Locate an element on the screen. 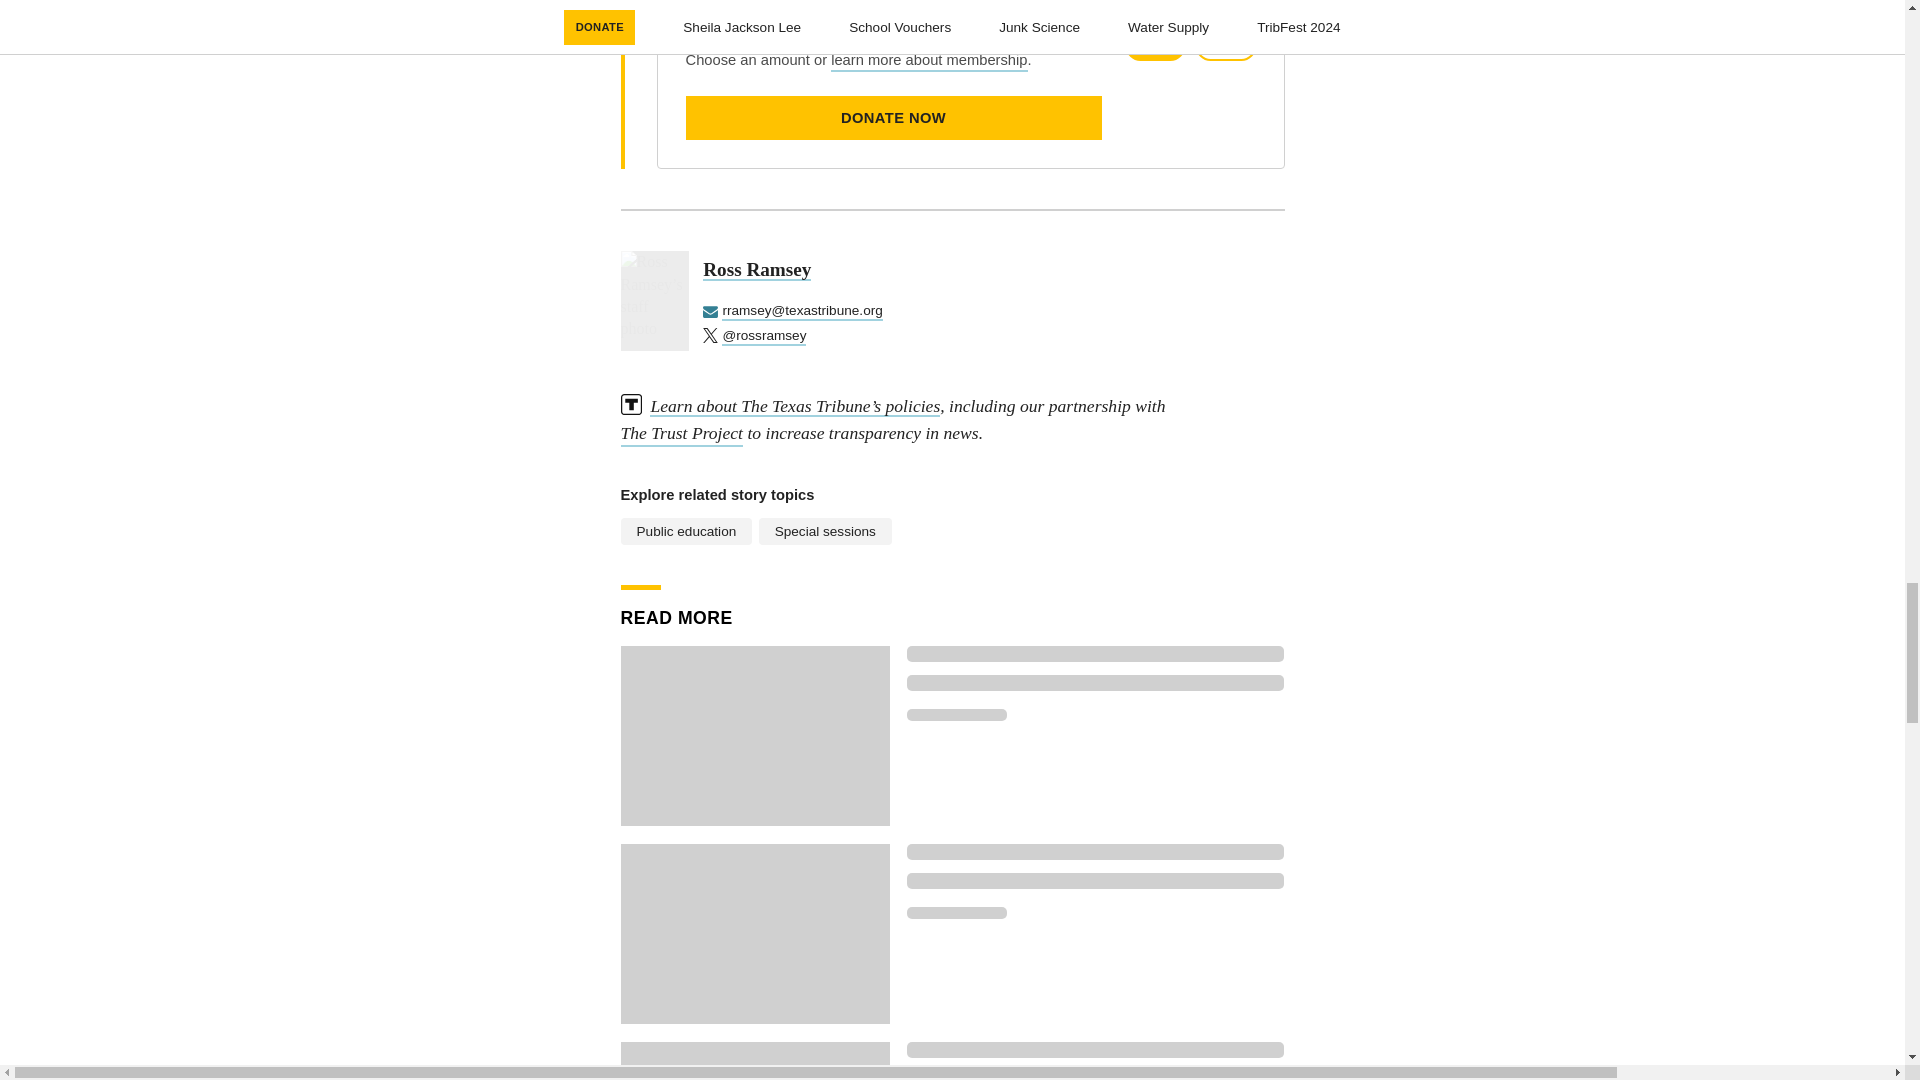 The image size is (1920, 1080). Loading indicator is located at coordinates (1095, 880).